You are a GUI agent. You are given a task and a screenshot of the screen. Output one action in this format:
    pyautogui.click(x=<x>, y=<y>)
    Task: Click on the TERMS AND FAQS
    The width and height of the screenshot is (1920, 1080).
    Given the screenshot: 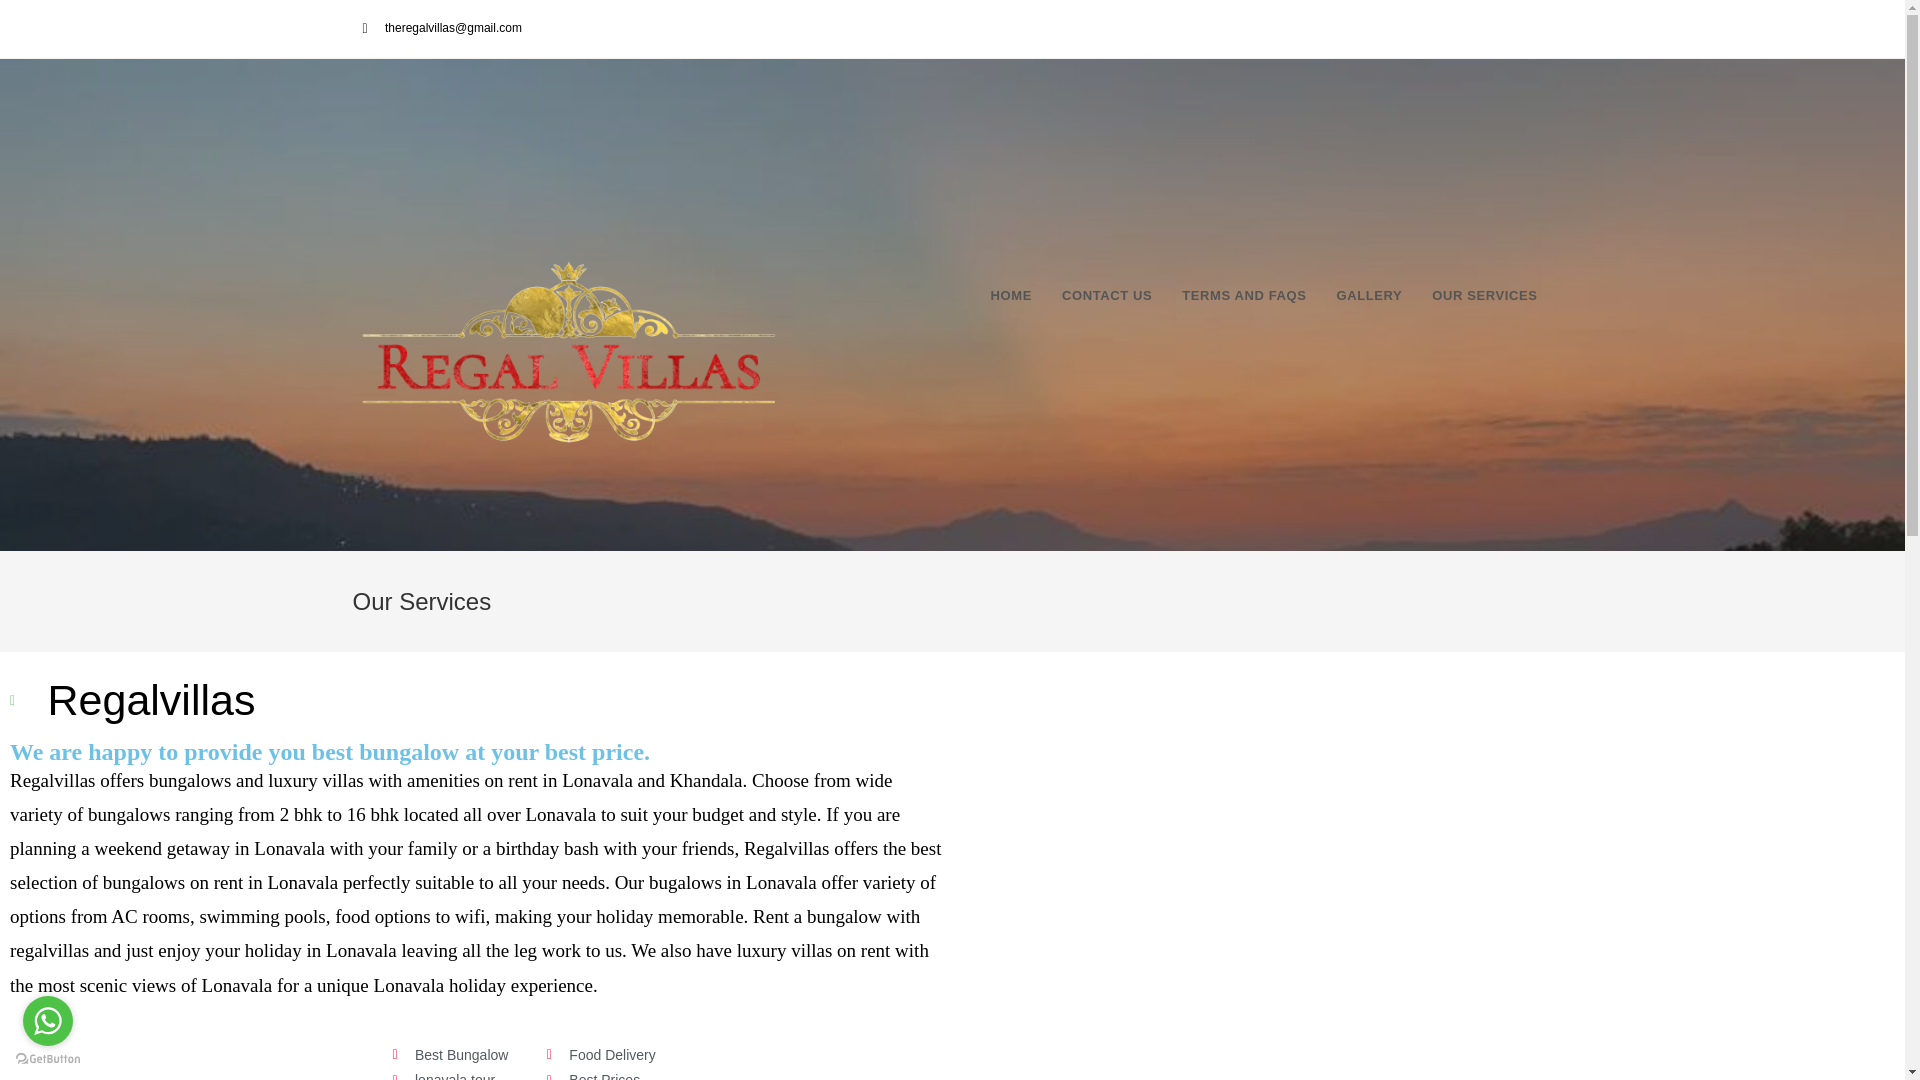 What is the action you would take?
    pyautogui.click(x=1244, y=296)
    